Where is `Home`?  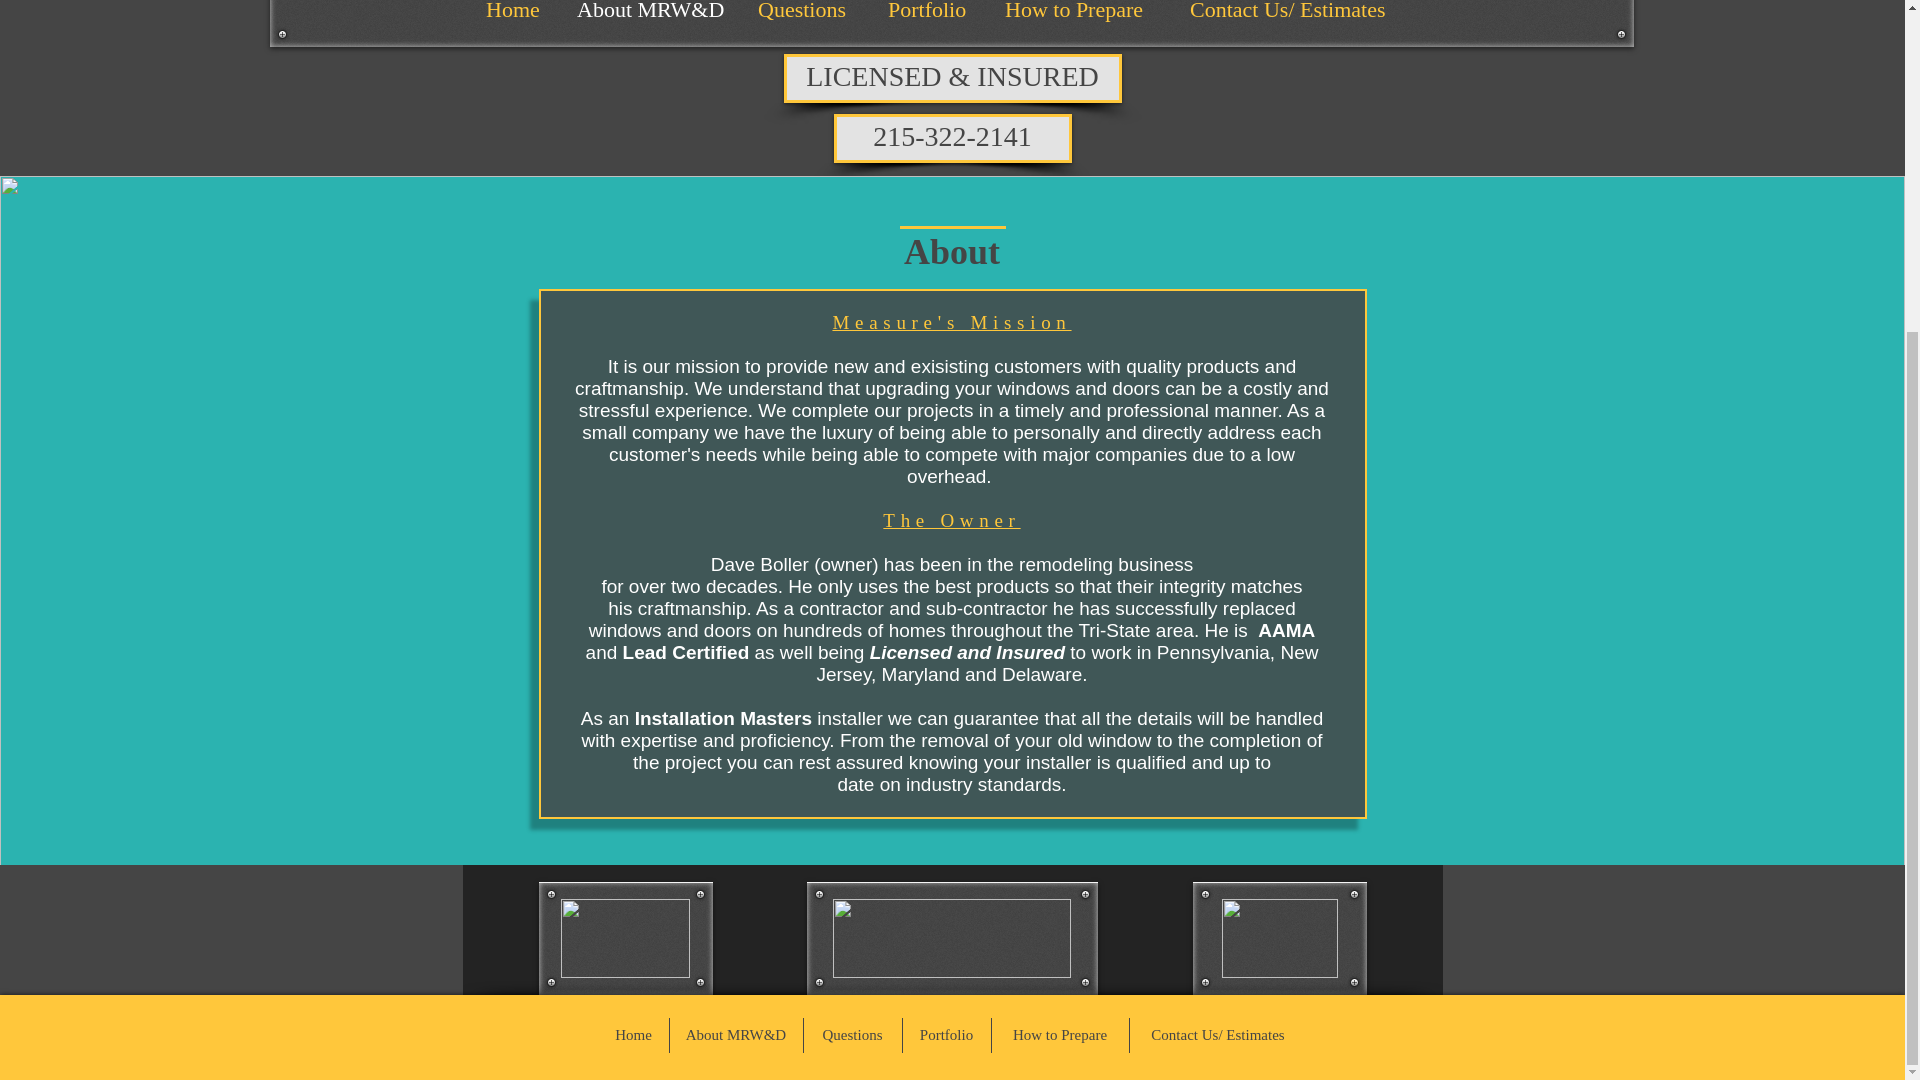
Home is located at coordinates (632, 1036).